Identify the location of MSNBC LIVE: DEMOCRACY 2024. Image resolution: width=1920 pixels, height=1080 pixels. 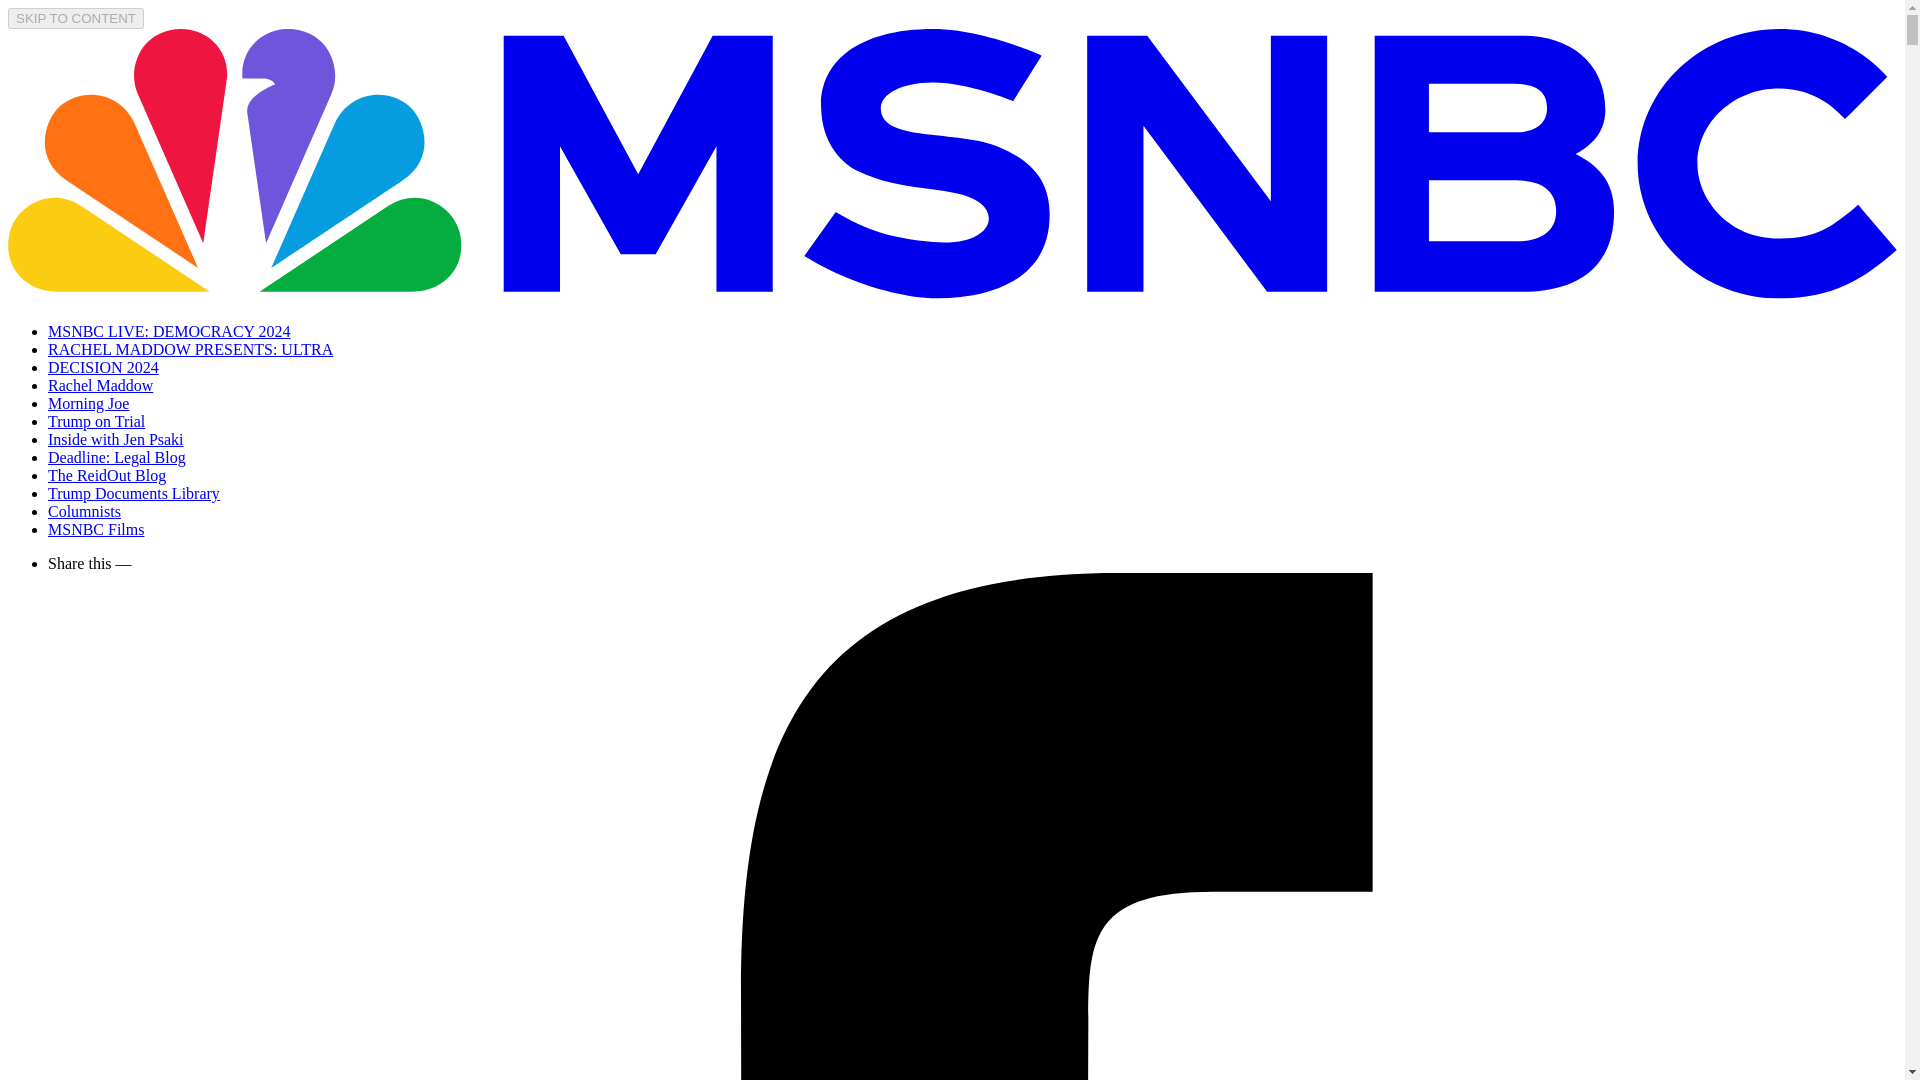
(170, 331).